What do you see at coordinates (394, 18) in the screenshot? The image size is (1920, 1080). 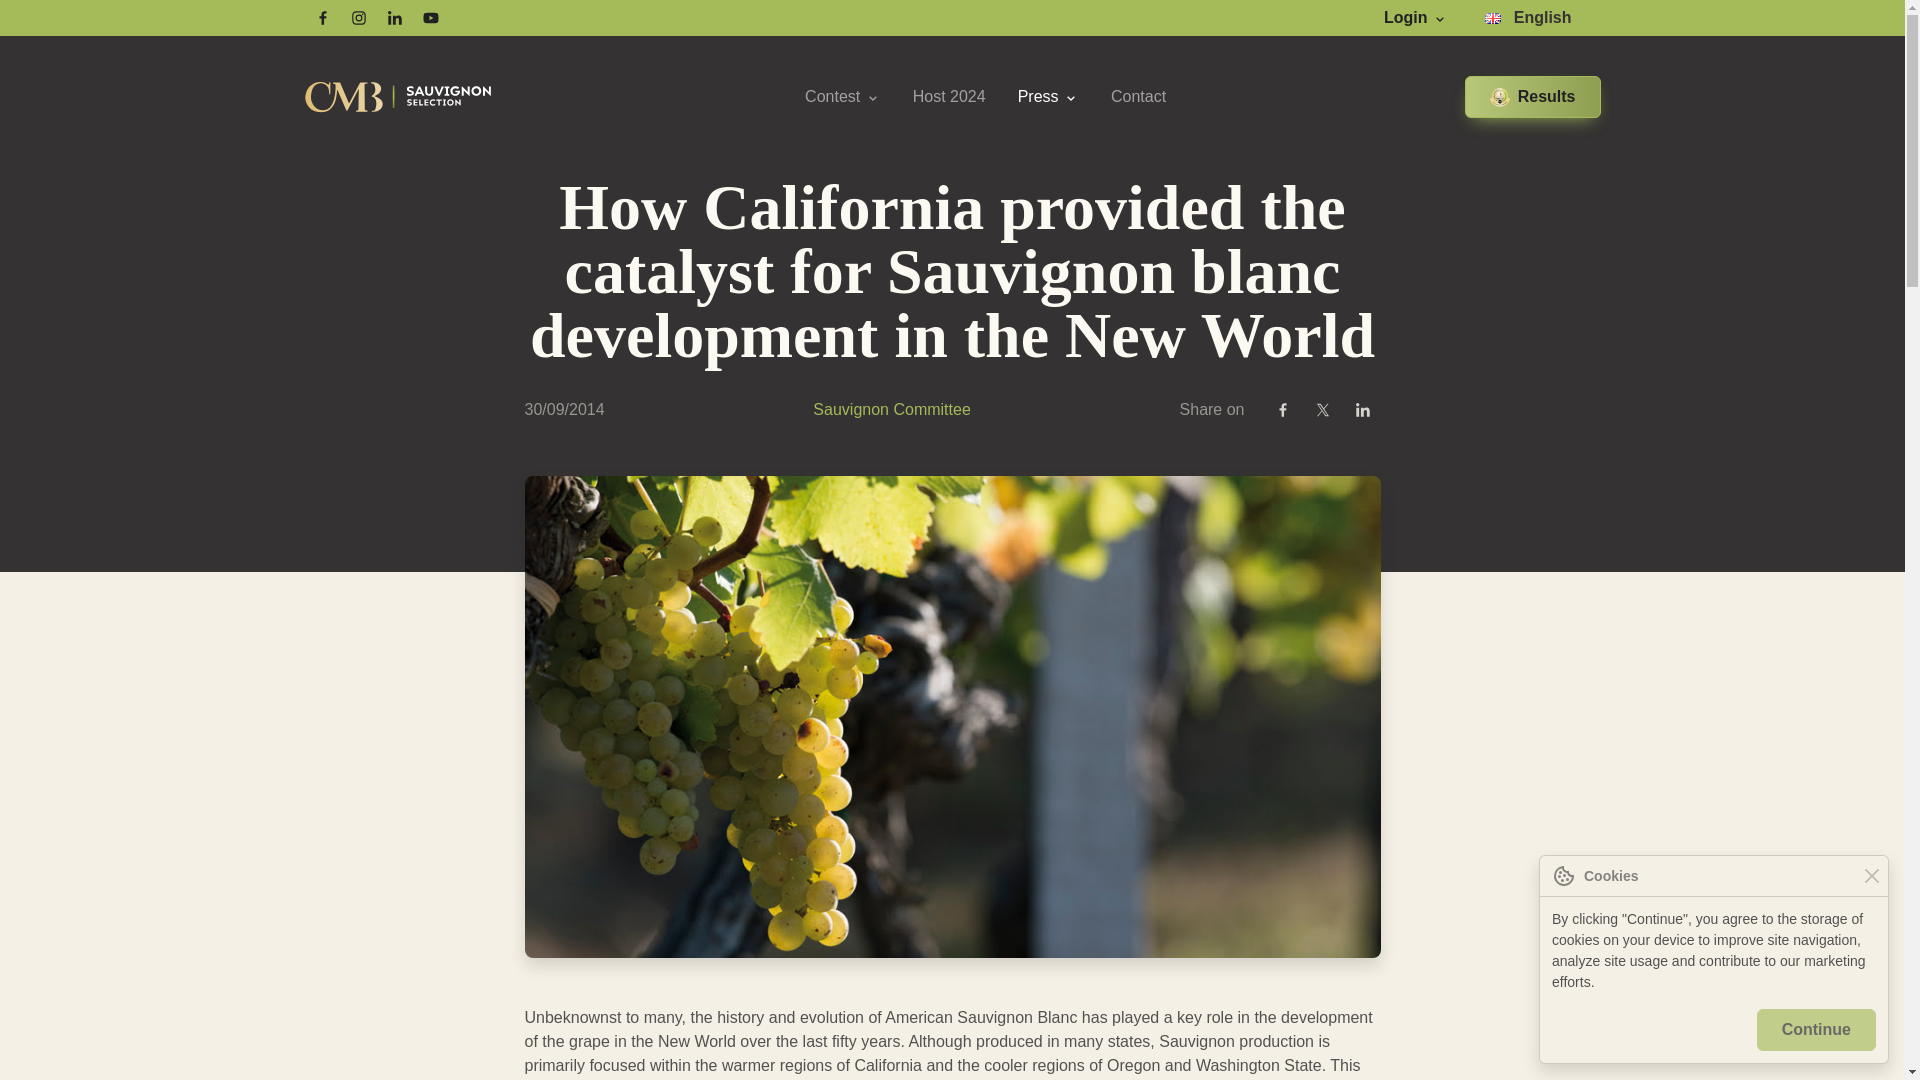 I see `Linkedin` at bounding box center [394, 18].